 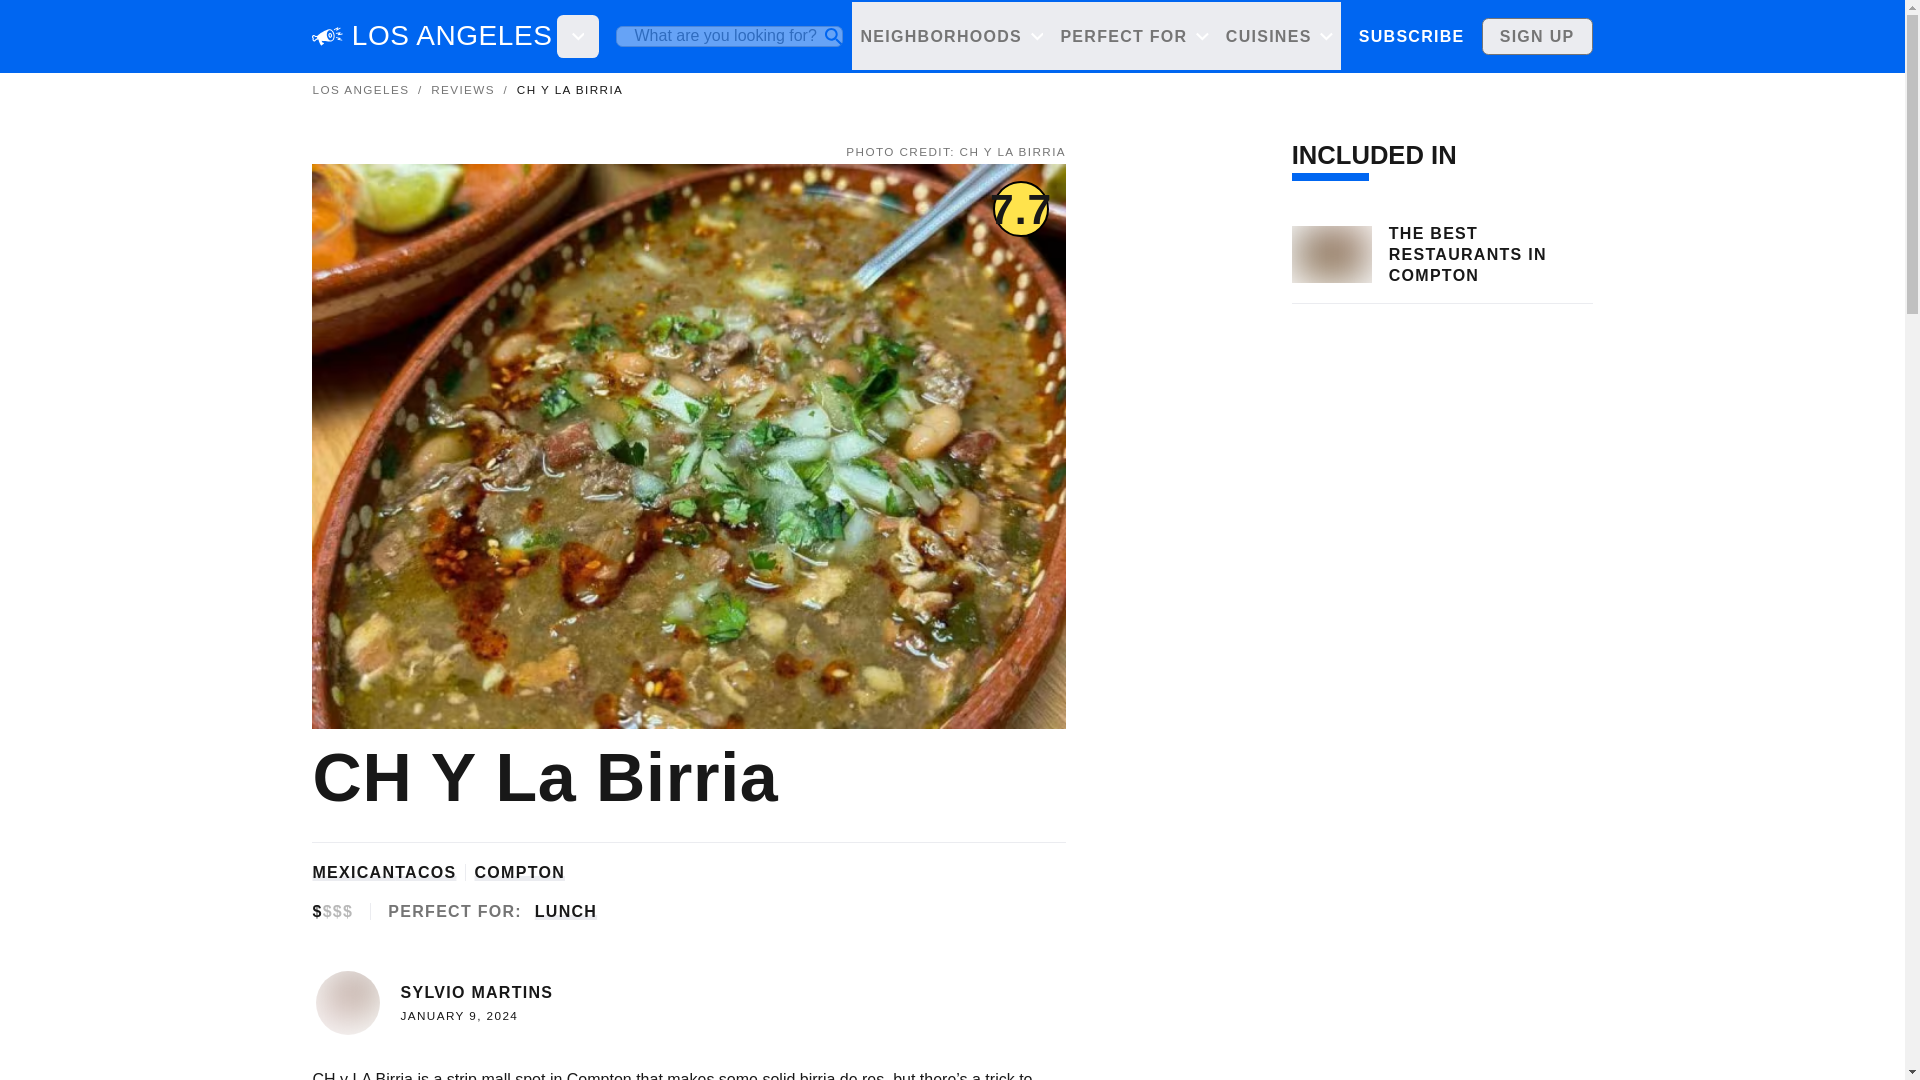 I want to click on REVIEWS, so click(x=462, y=90).